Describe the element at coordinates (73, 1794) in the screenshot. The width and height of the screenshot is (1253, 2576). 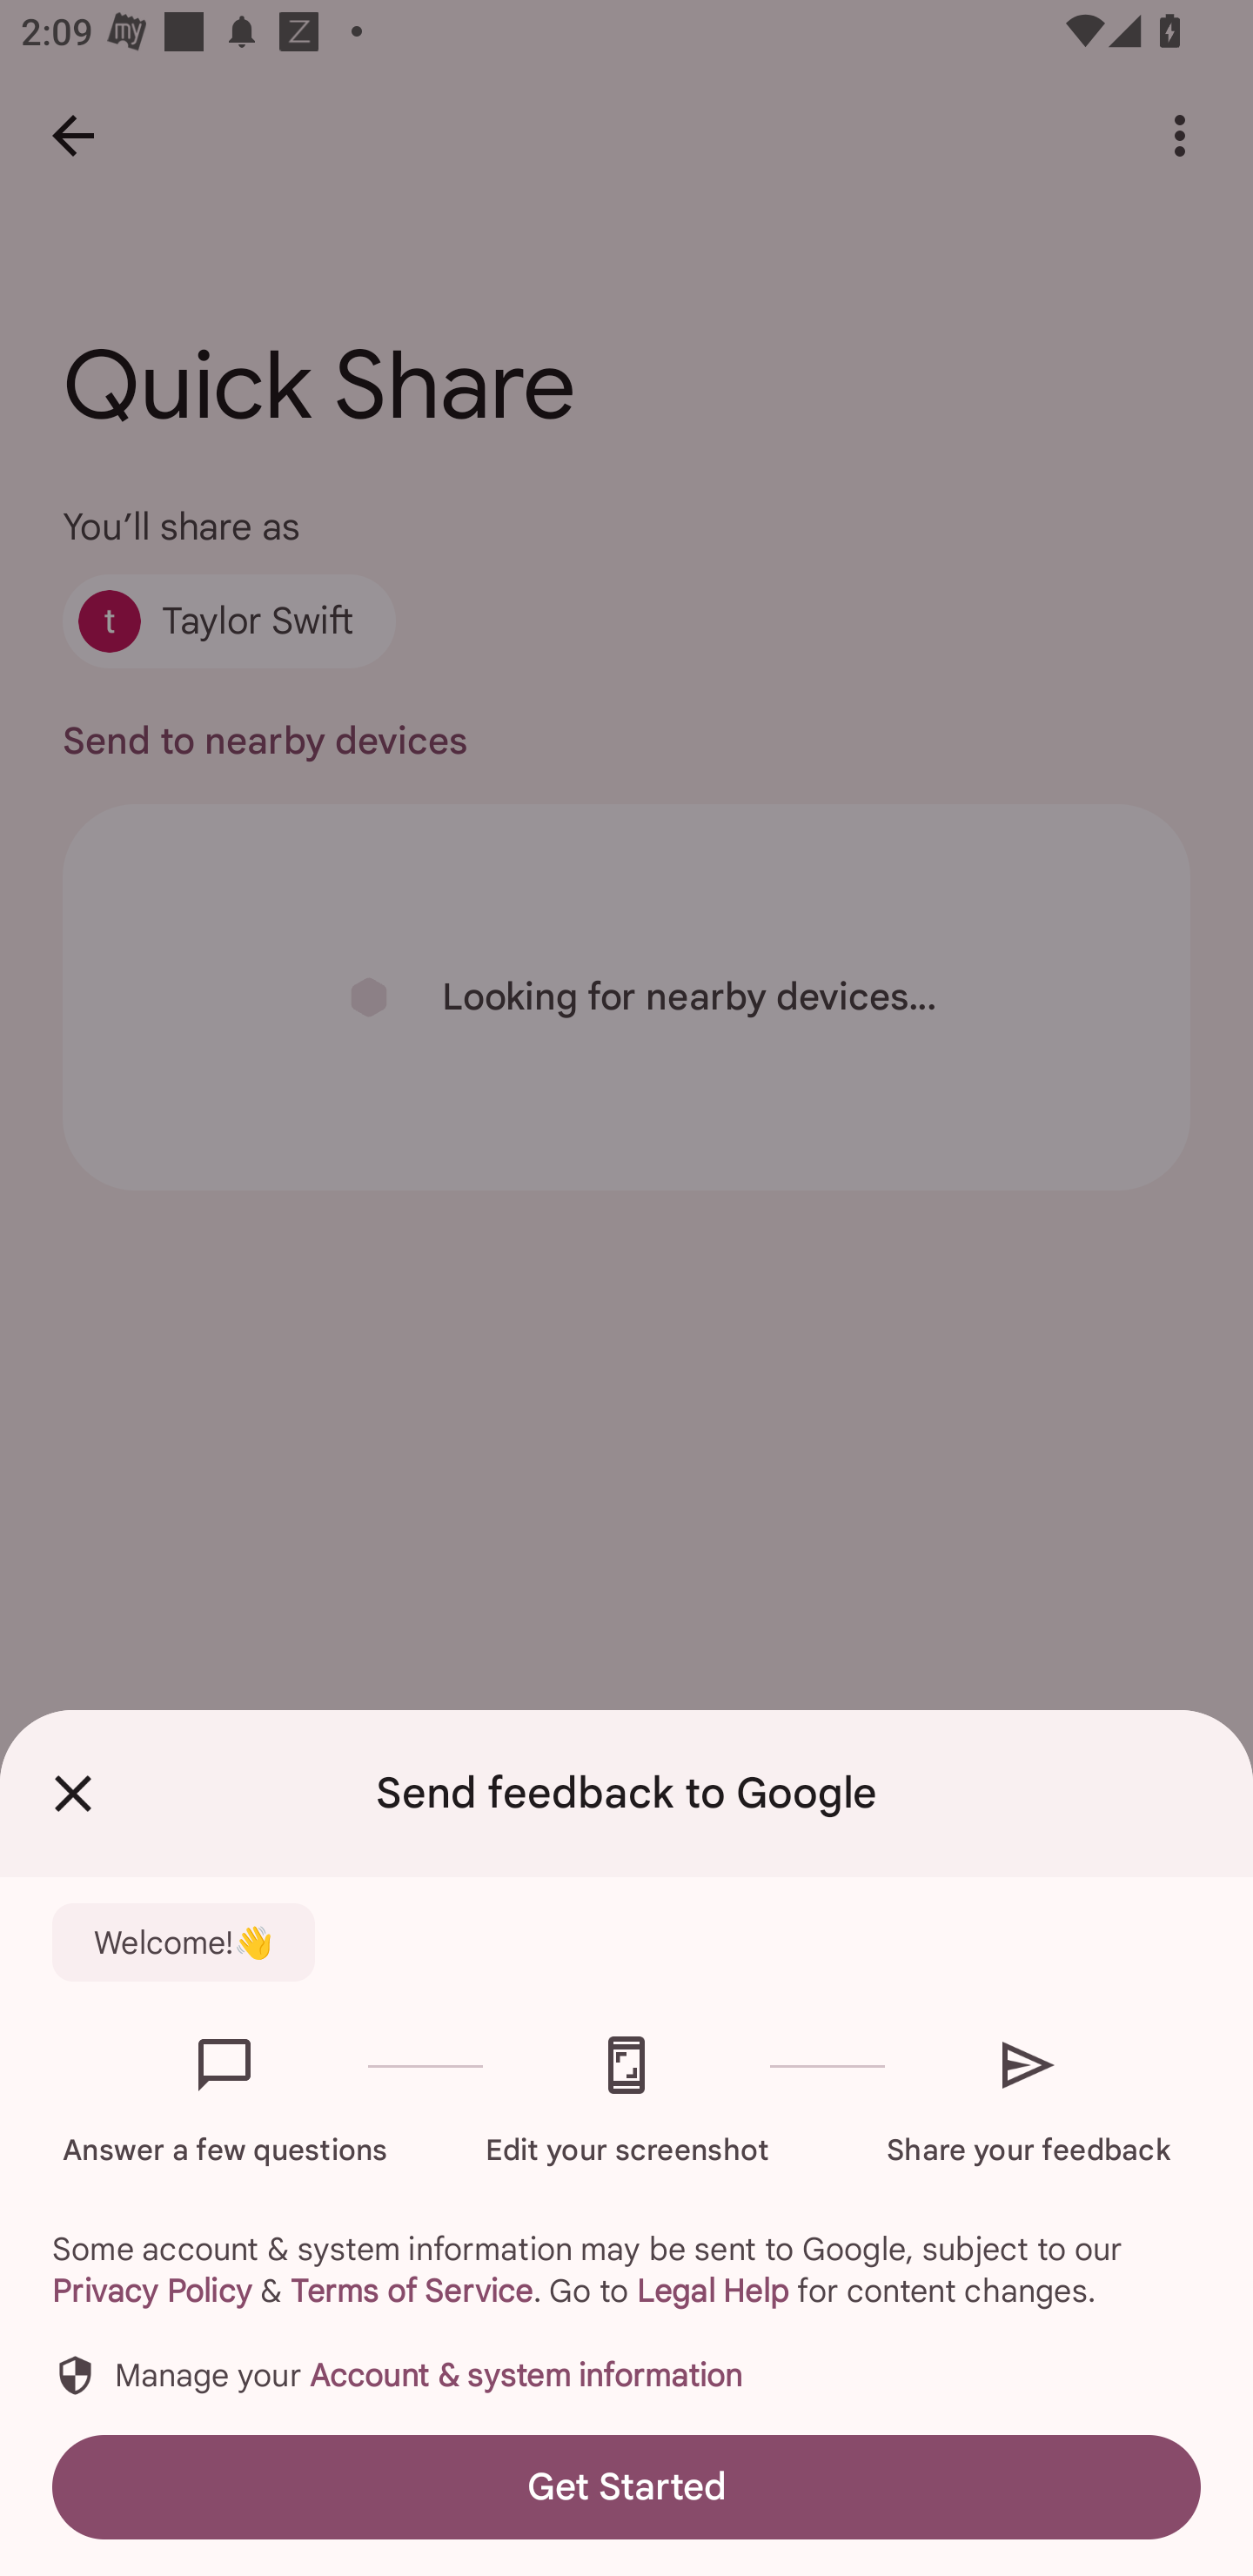
I see `Close Feedback` at that location.